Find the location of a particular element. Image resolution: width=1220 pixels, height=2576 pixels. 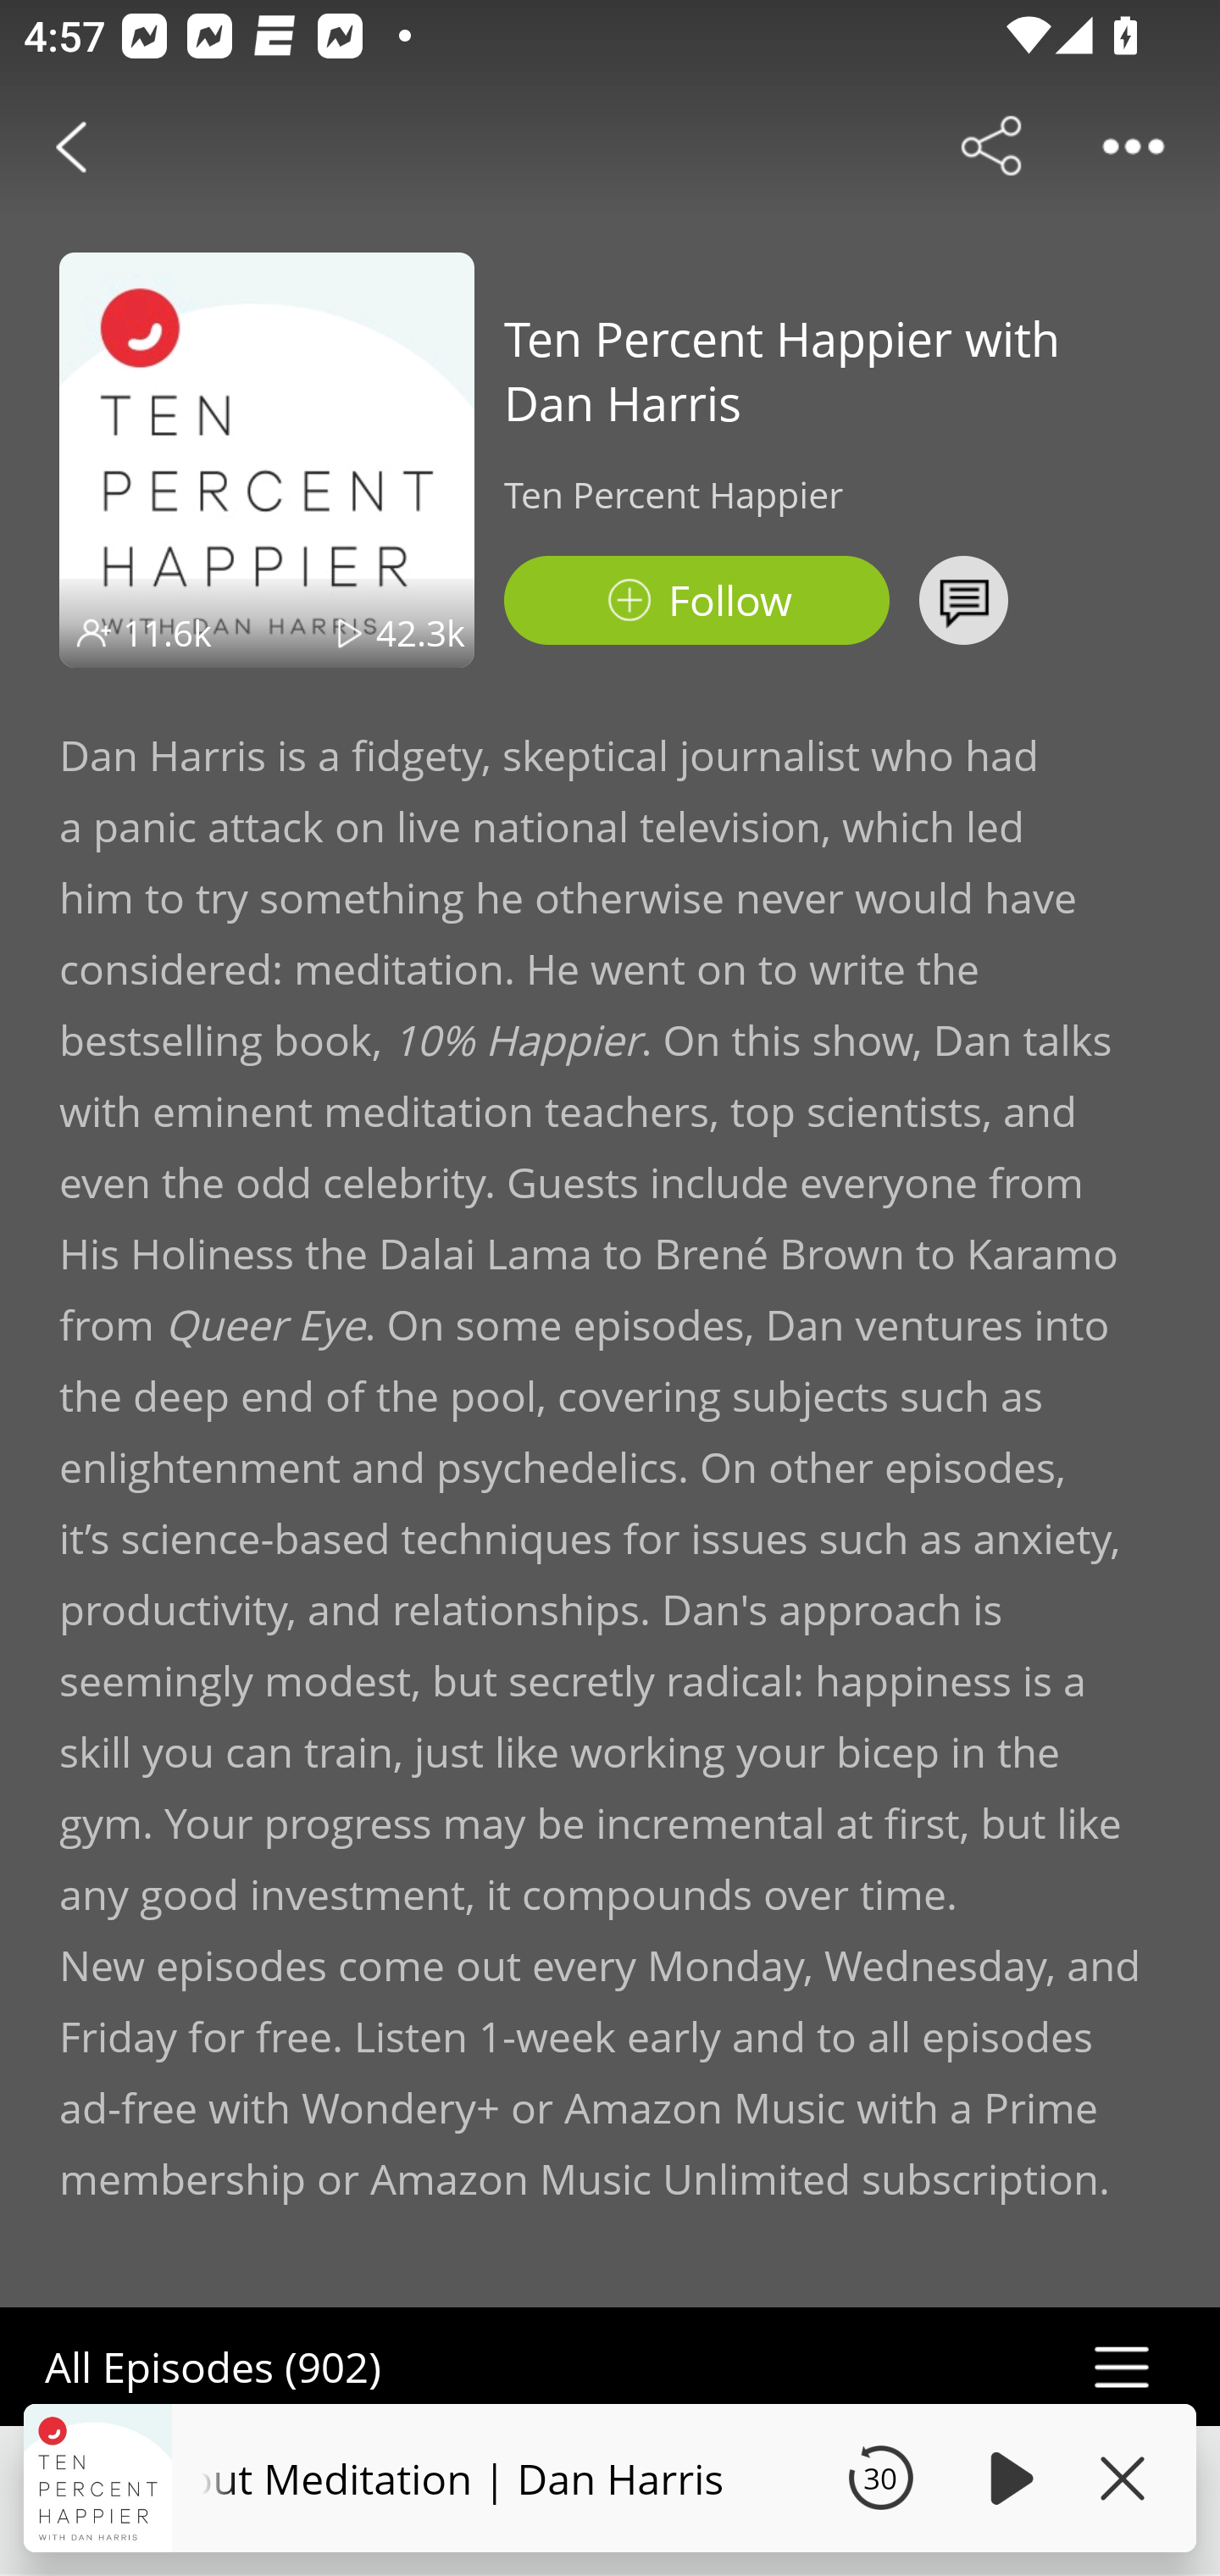

Play is located at coordinates (1006, 2478).